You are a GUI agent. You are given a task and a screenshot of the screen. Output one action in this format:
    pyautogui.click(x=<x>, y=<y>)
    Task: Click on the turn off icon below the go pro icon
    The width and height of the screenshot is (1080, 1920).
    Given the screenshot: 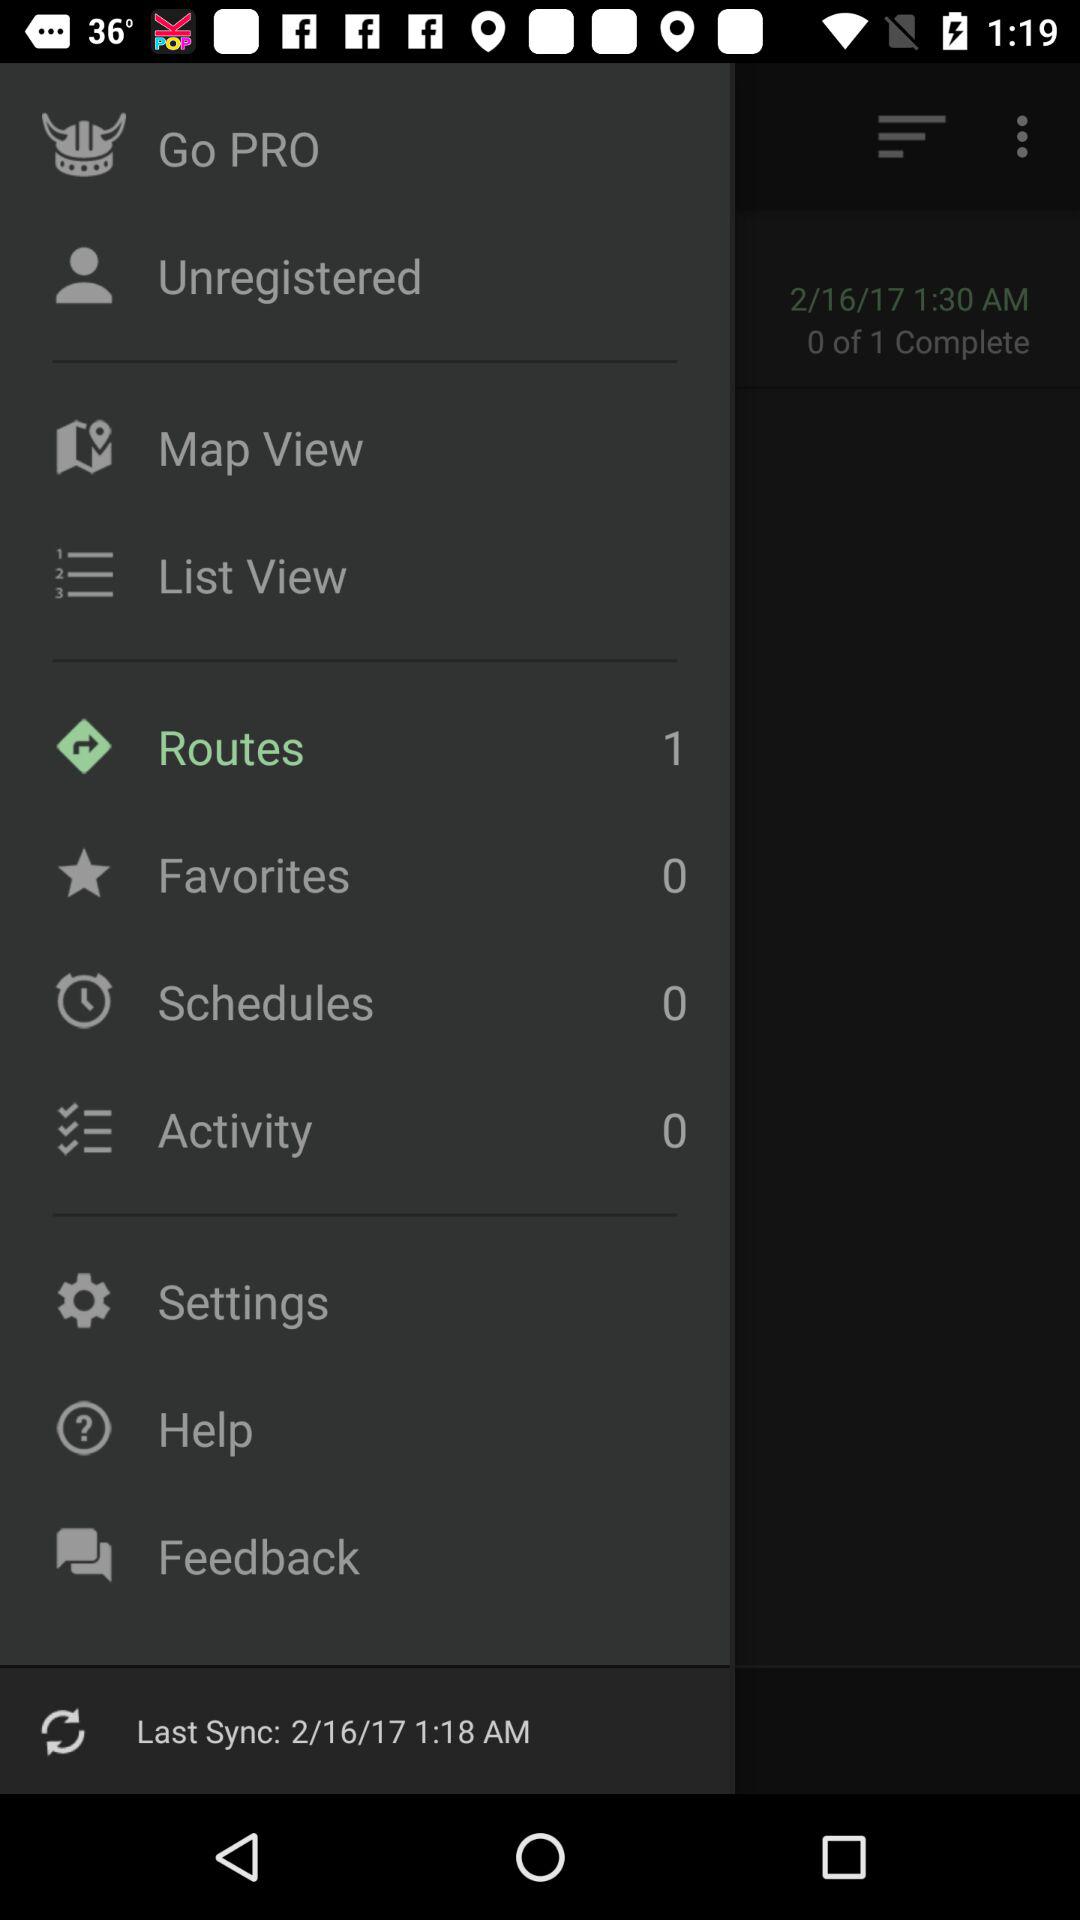 What is the action you would take?
    pyautogui.click(x=172, y=298)
    